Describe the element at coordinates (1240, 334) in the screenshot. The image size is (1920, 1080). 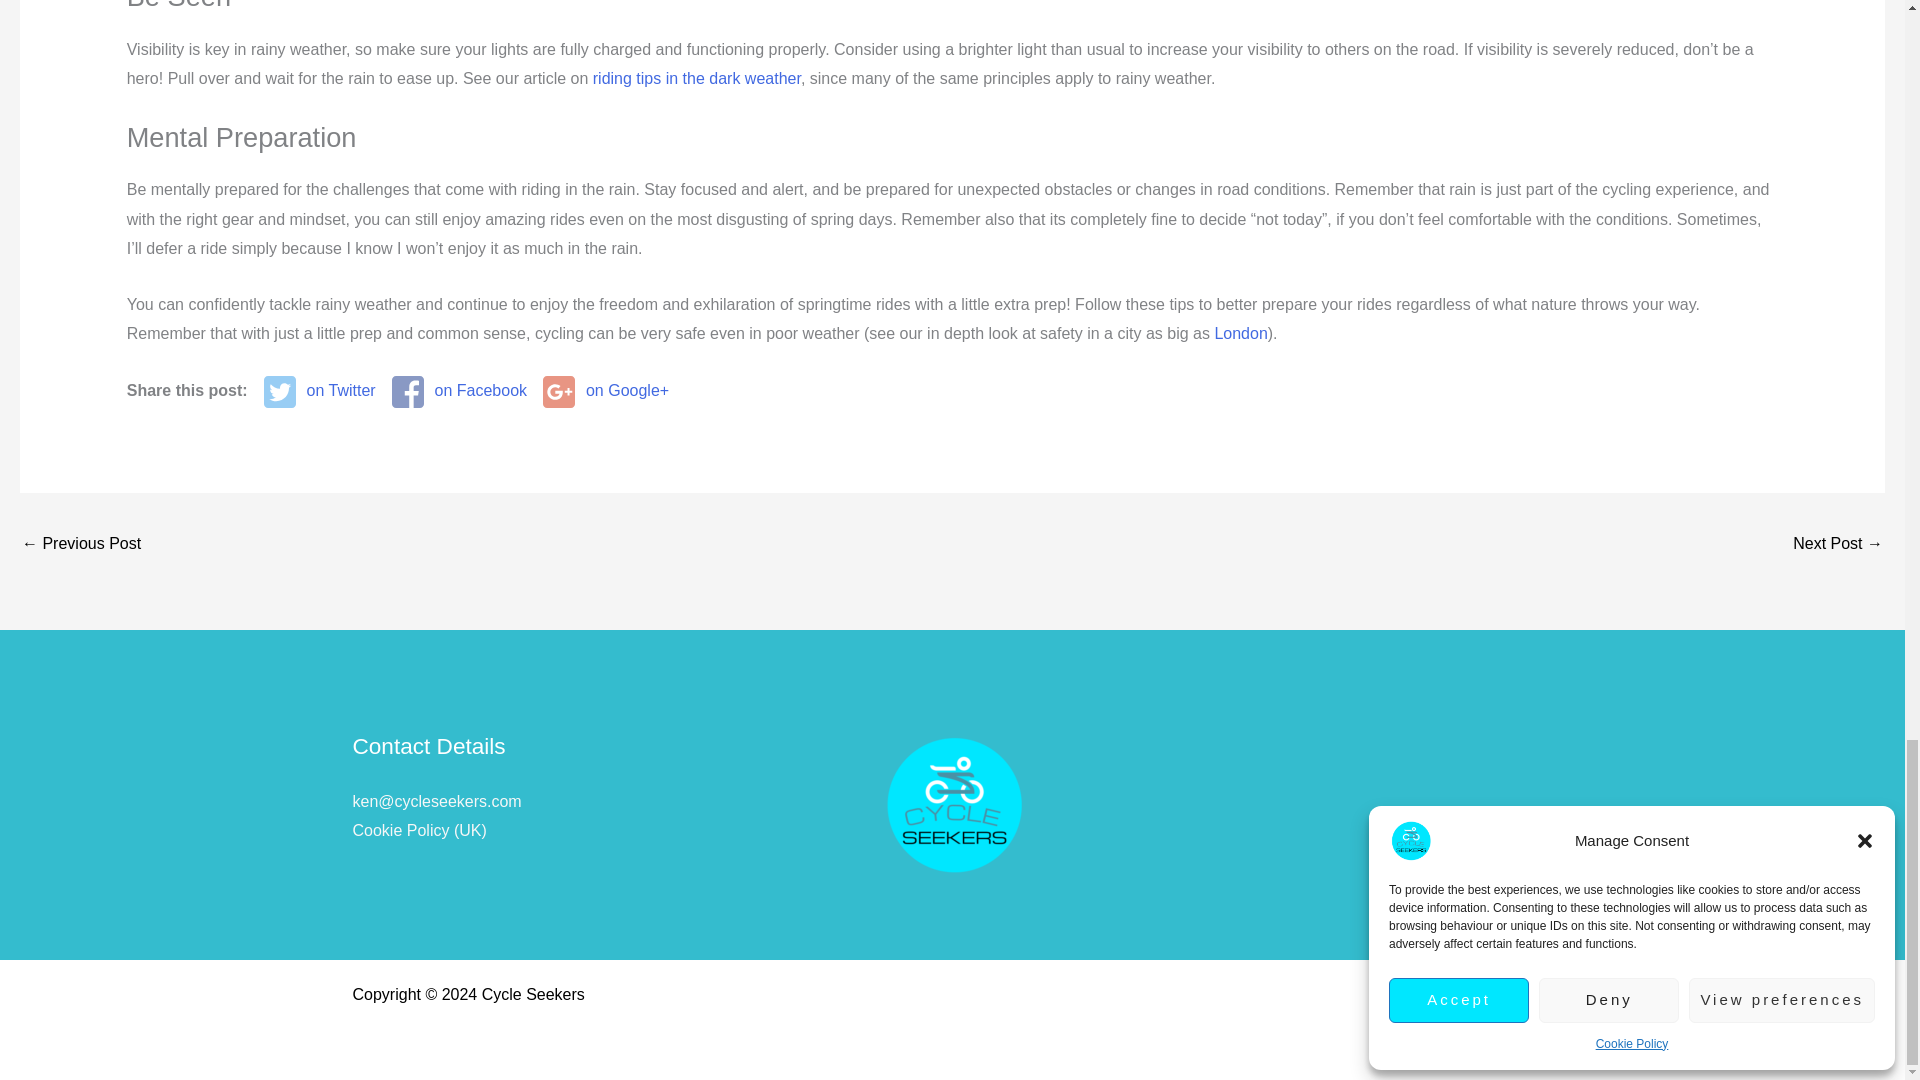
I see `London` at that location.